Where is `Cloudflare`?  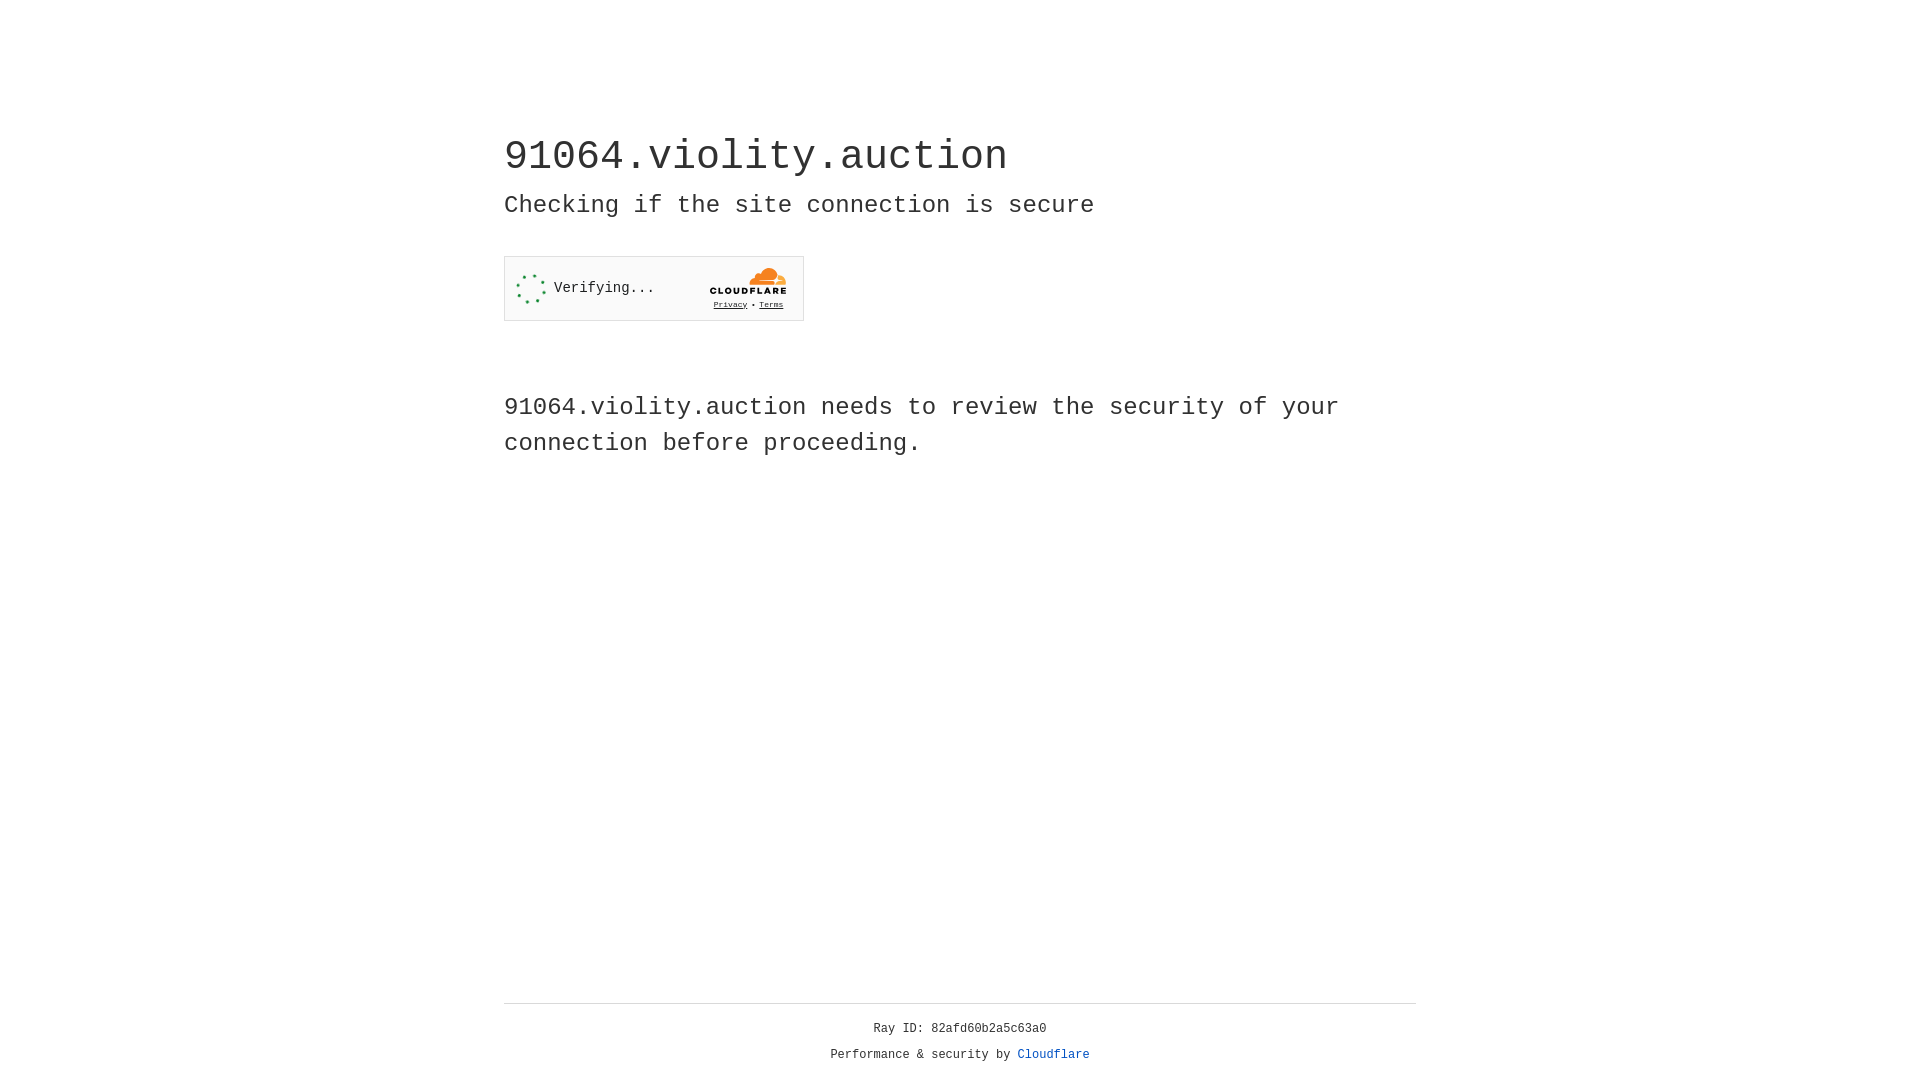
Cloudflare is located at coordinates (1054, 1055).